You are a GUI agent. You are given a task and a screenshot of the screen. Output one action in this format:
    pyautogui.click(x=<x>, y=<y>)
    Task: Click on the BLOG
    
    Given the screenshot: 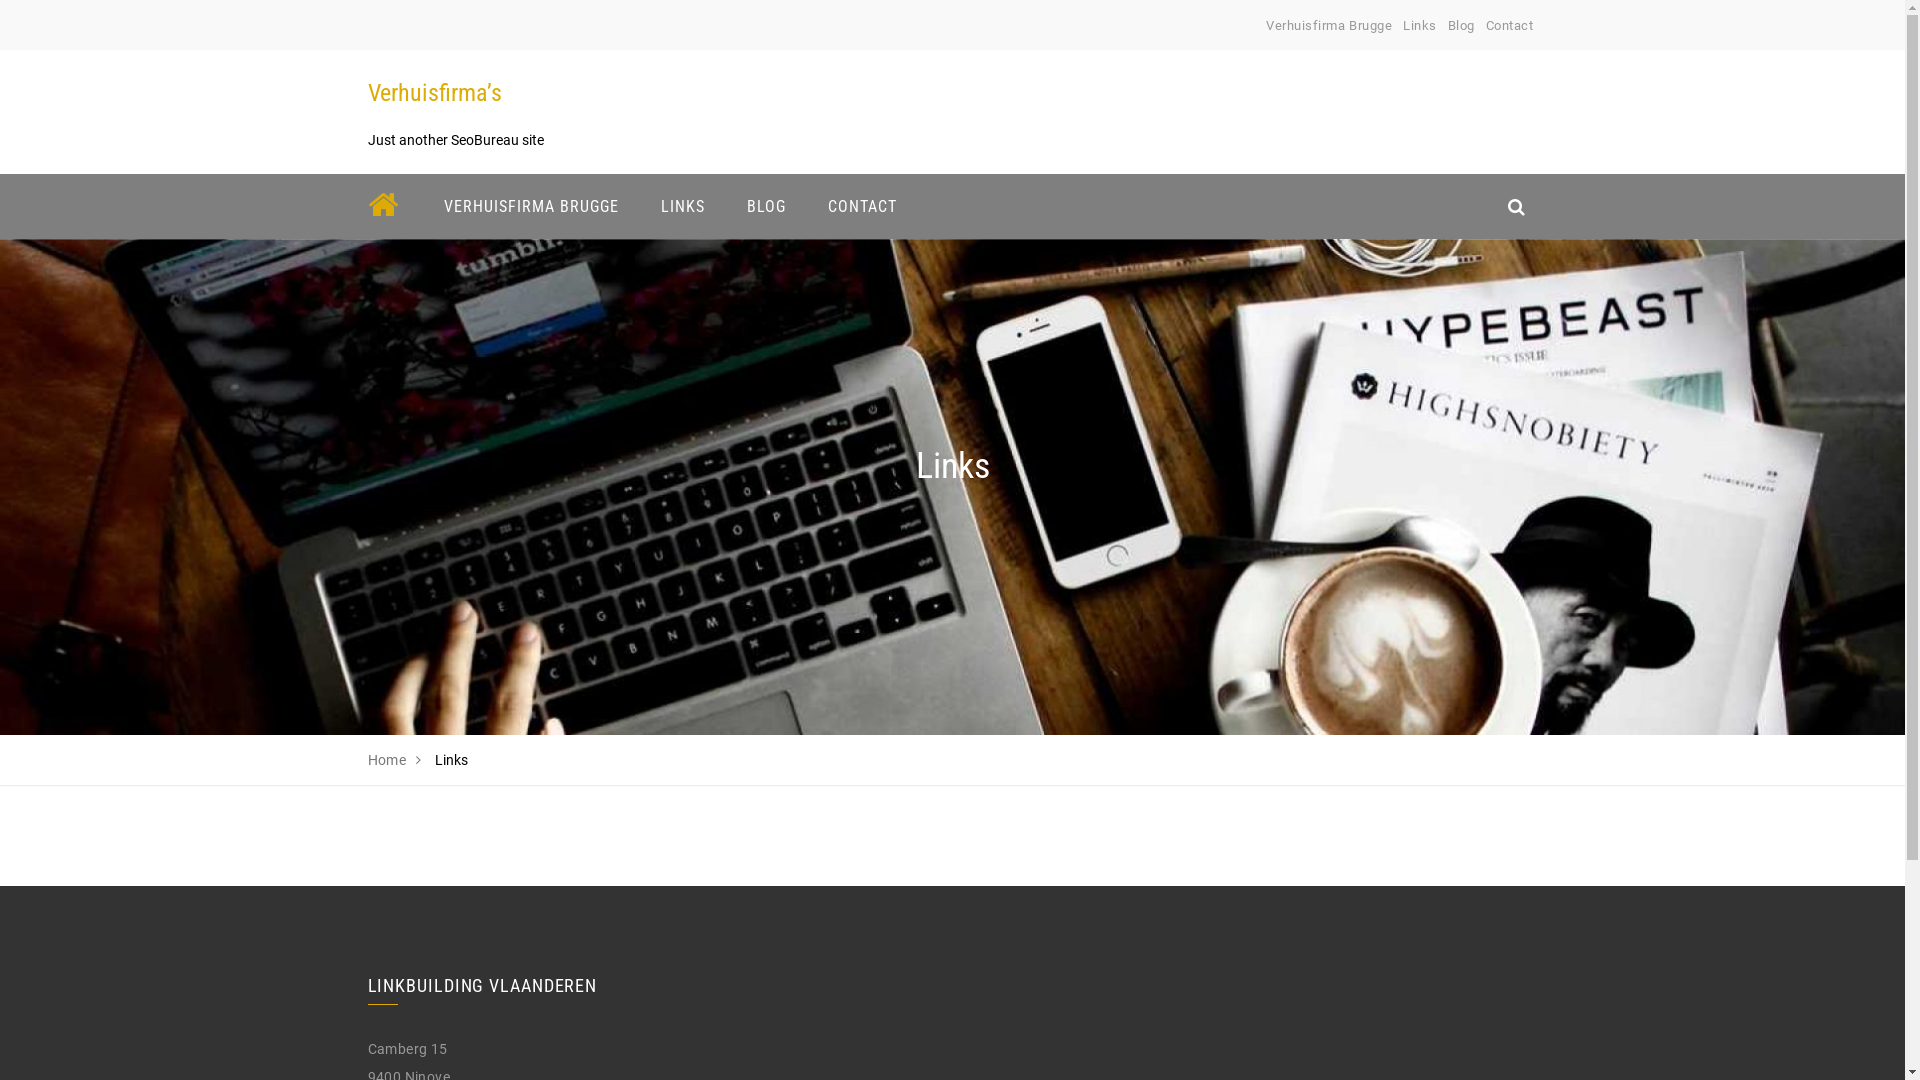 What is the action you would take?
    pyautogui.click(x=766, y=206)
    